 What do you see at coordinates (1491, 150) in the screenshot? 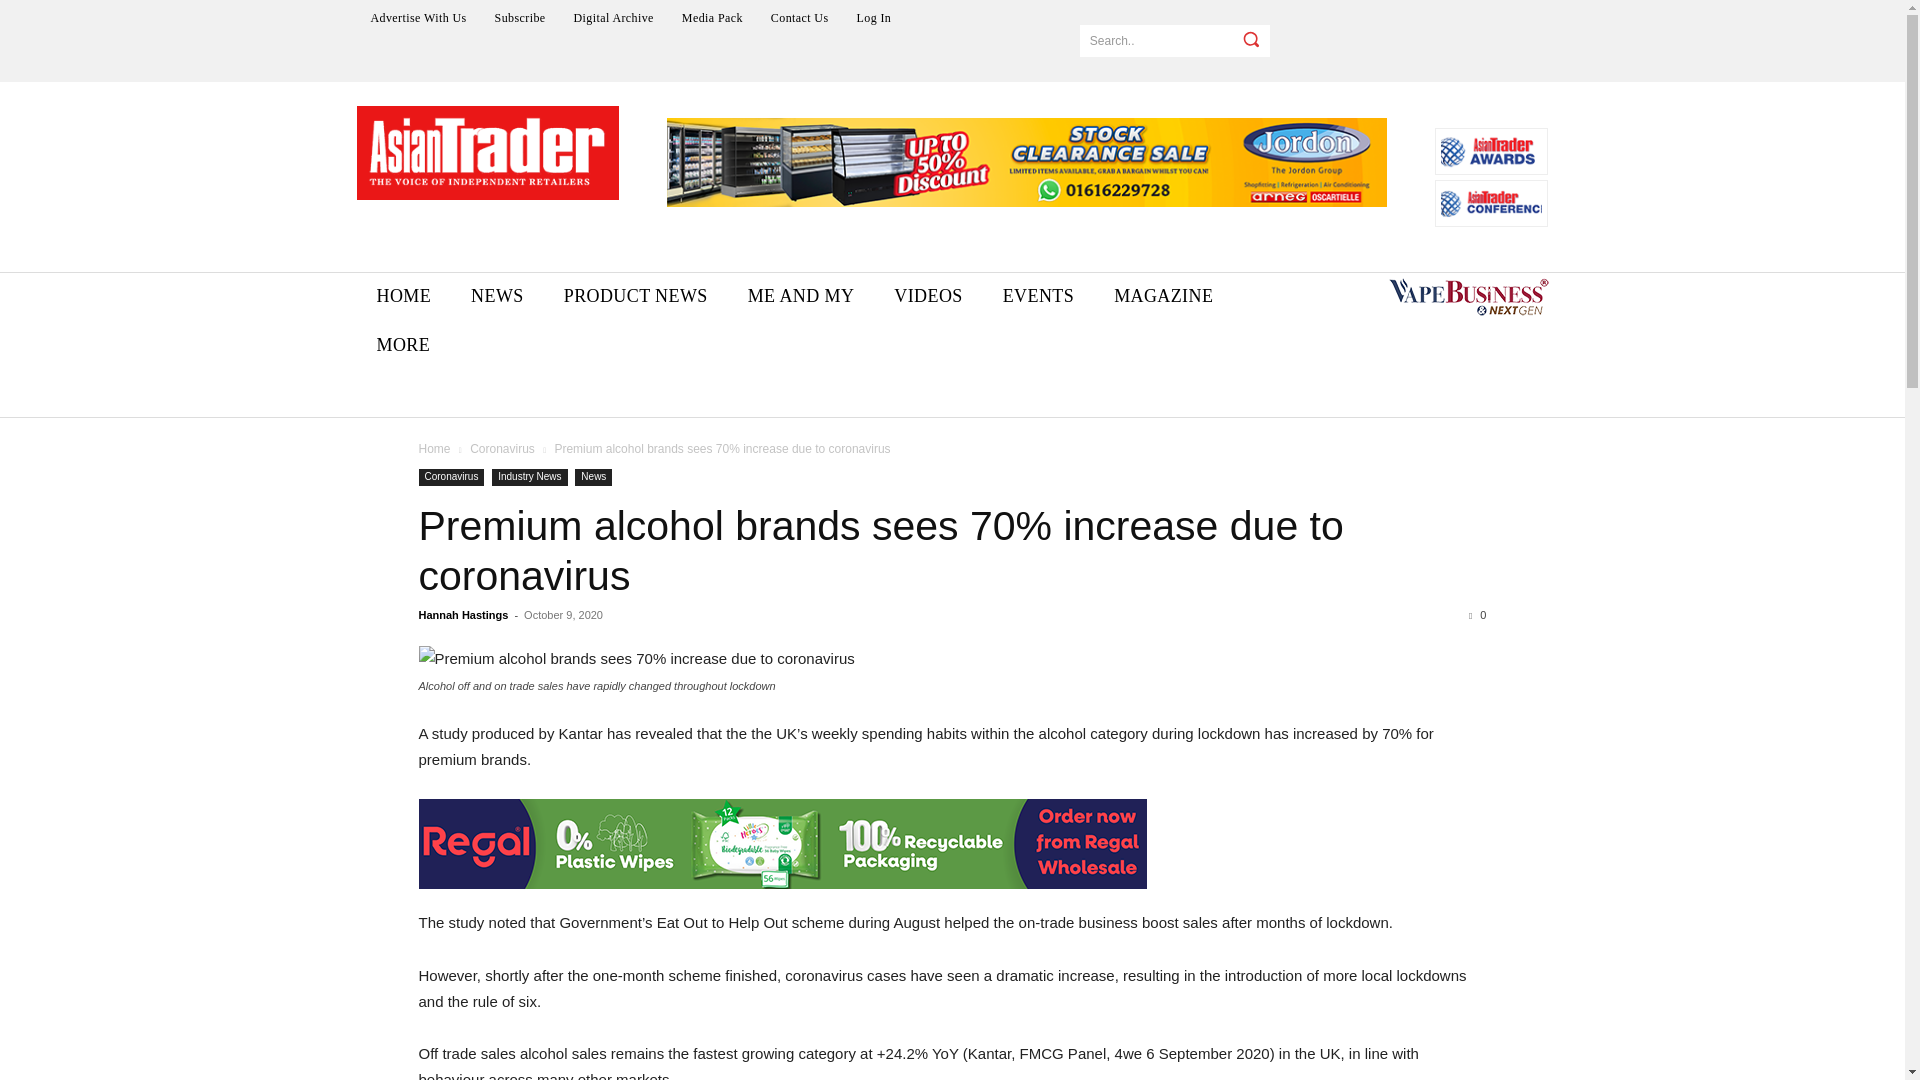
I see `Asian Trader Awards` at bounding box center [1491, 150].